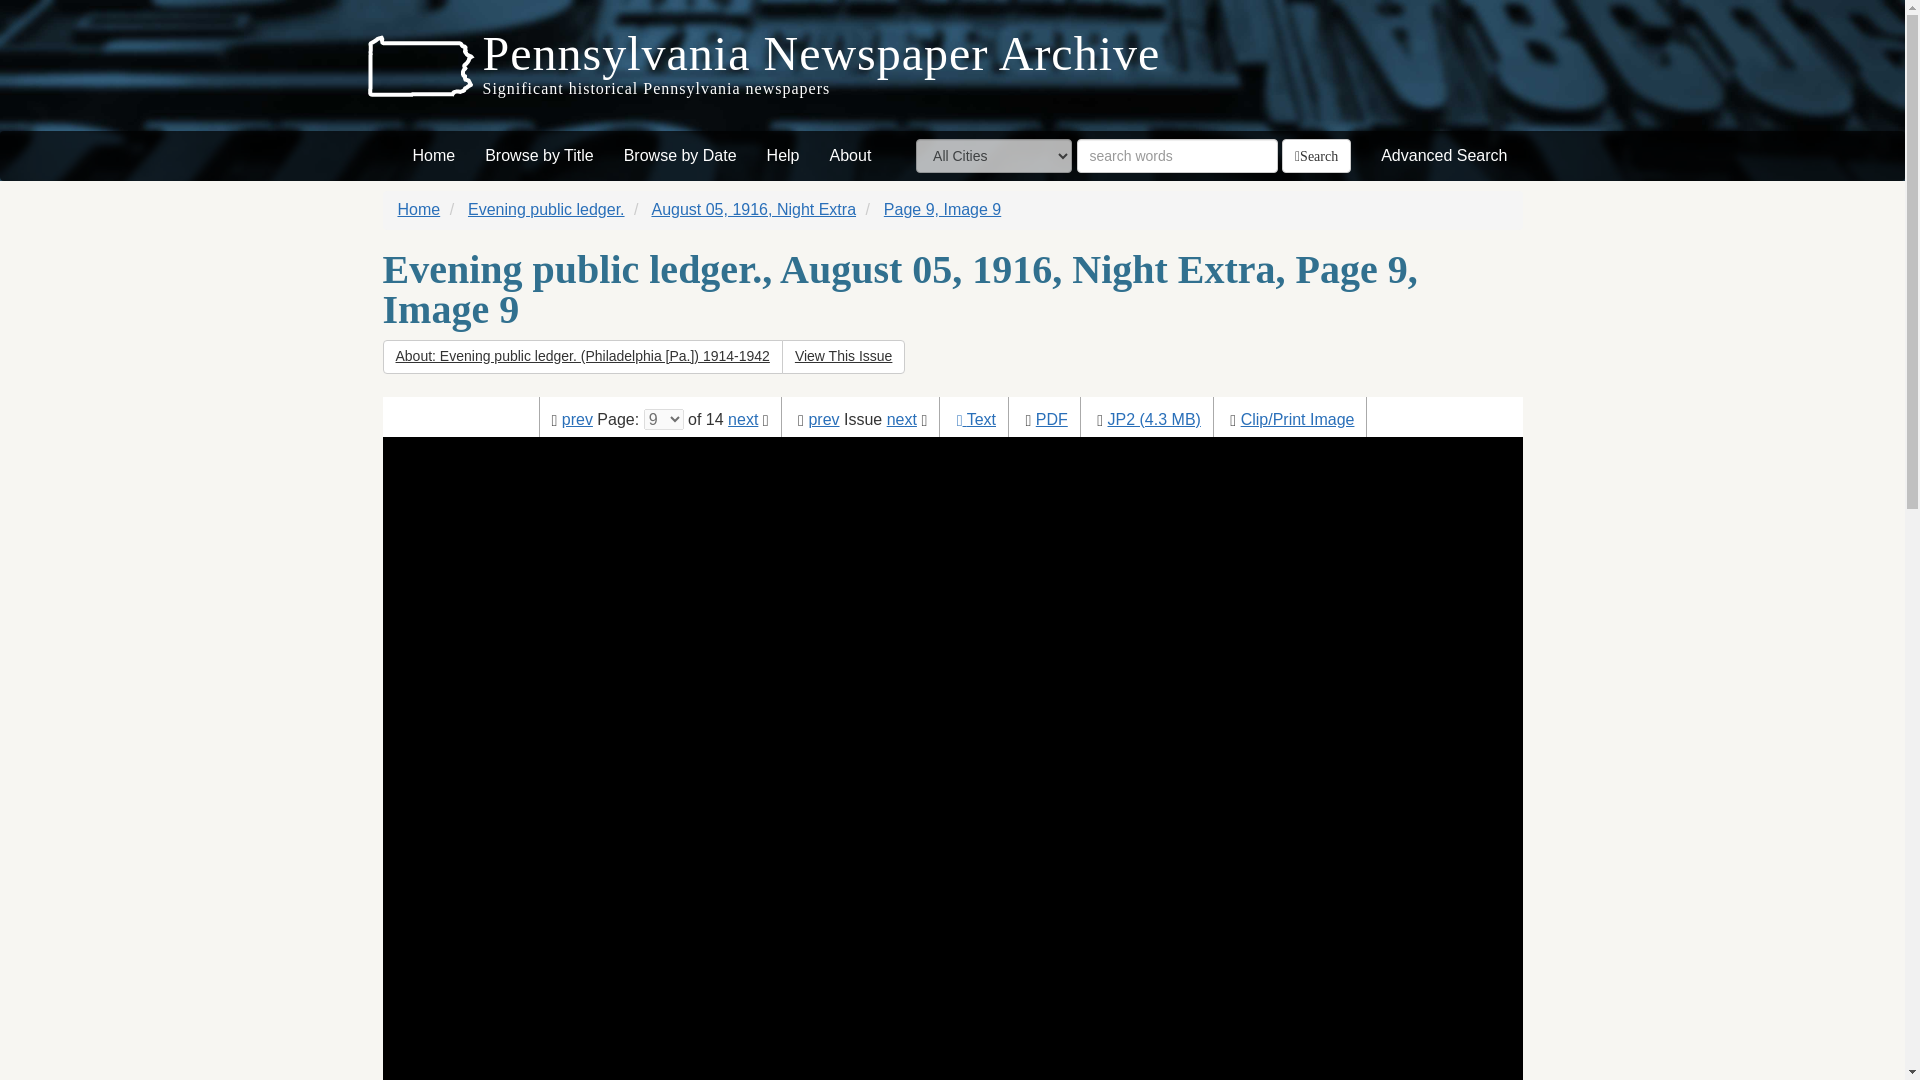  I want to click on next, so click(742, 419).